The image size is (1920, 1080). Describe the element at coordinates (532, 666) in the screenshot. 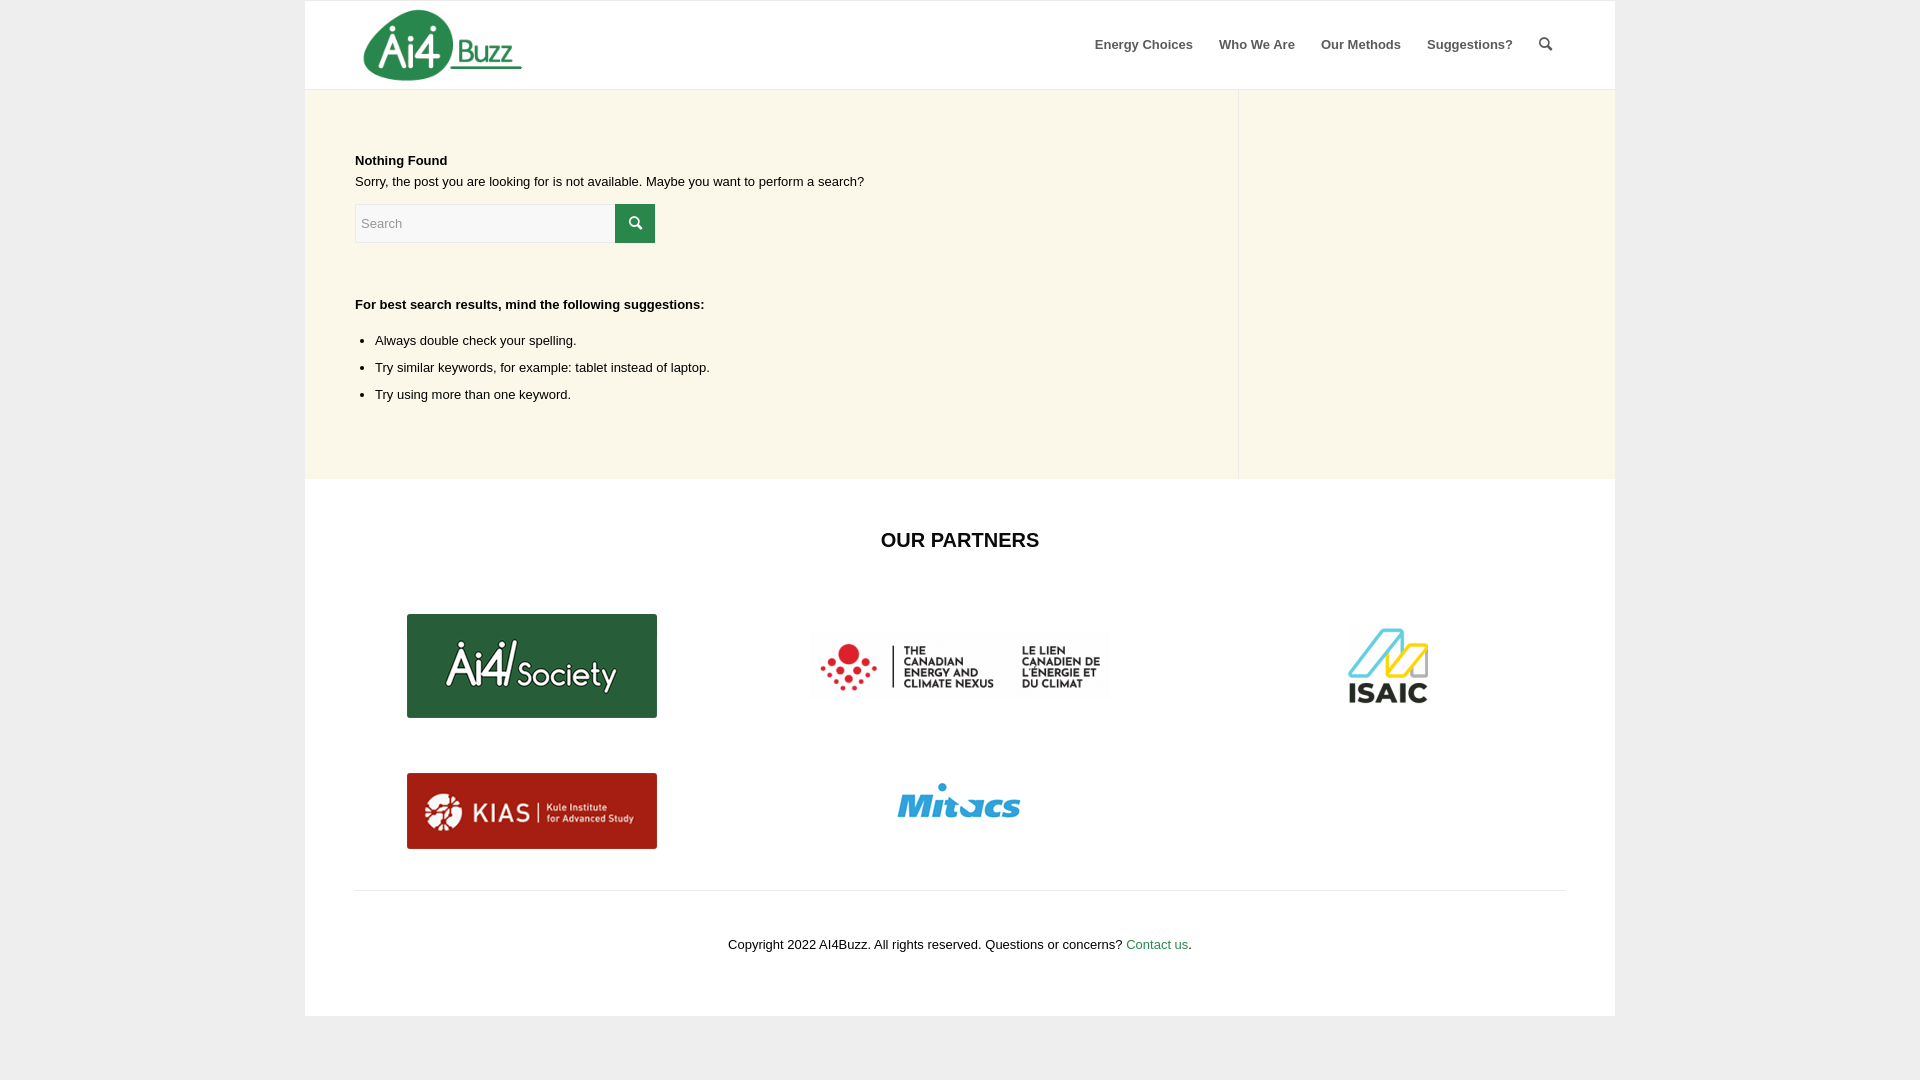

I see `ai4society_logo` at that location.